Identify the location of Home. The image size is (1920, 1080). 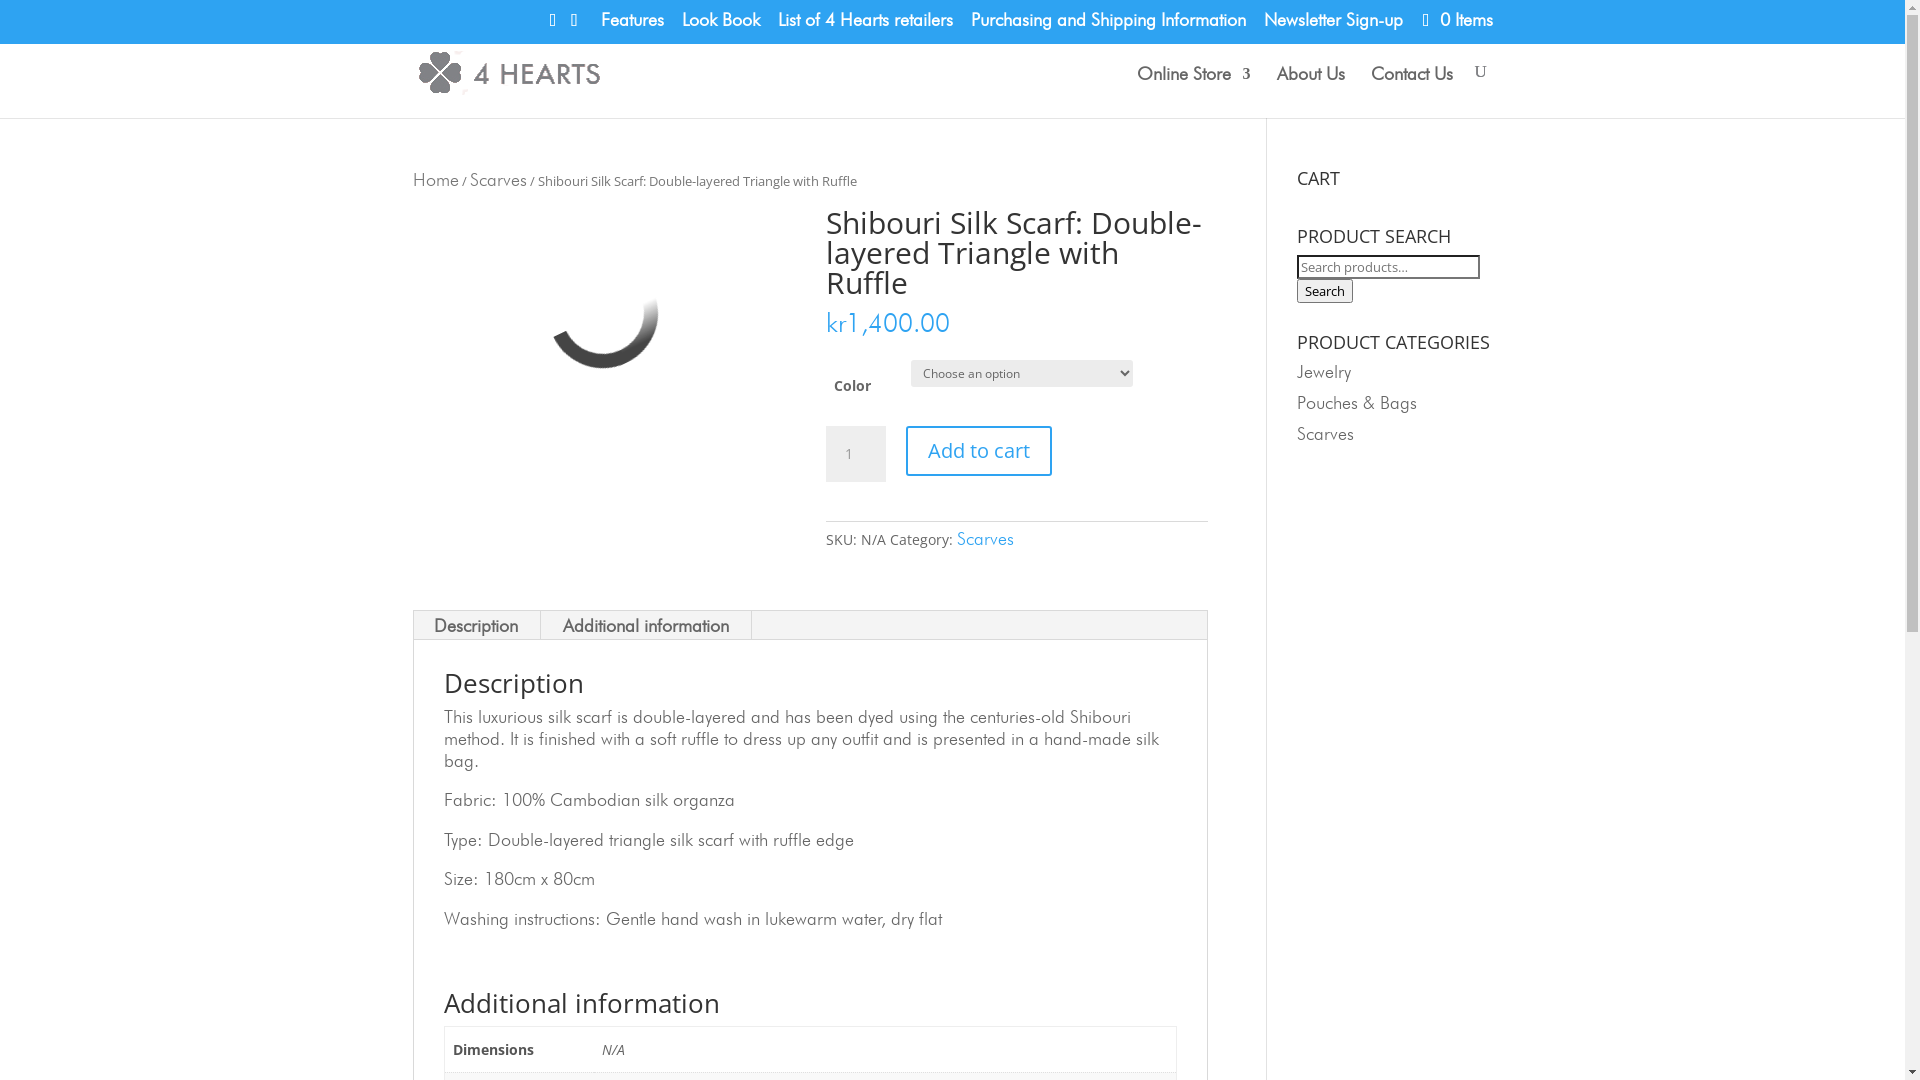
(435, 180).